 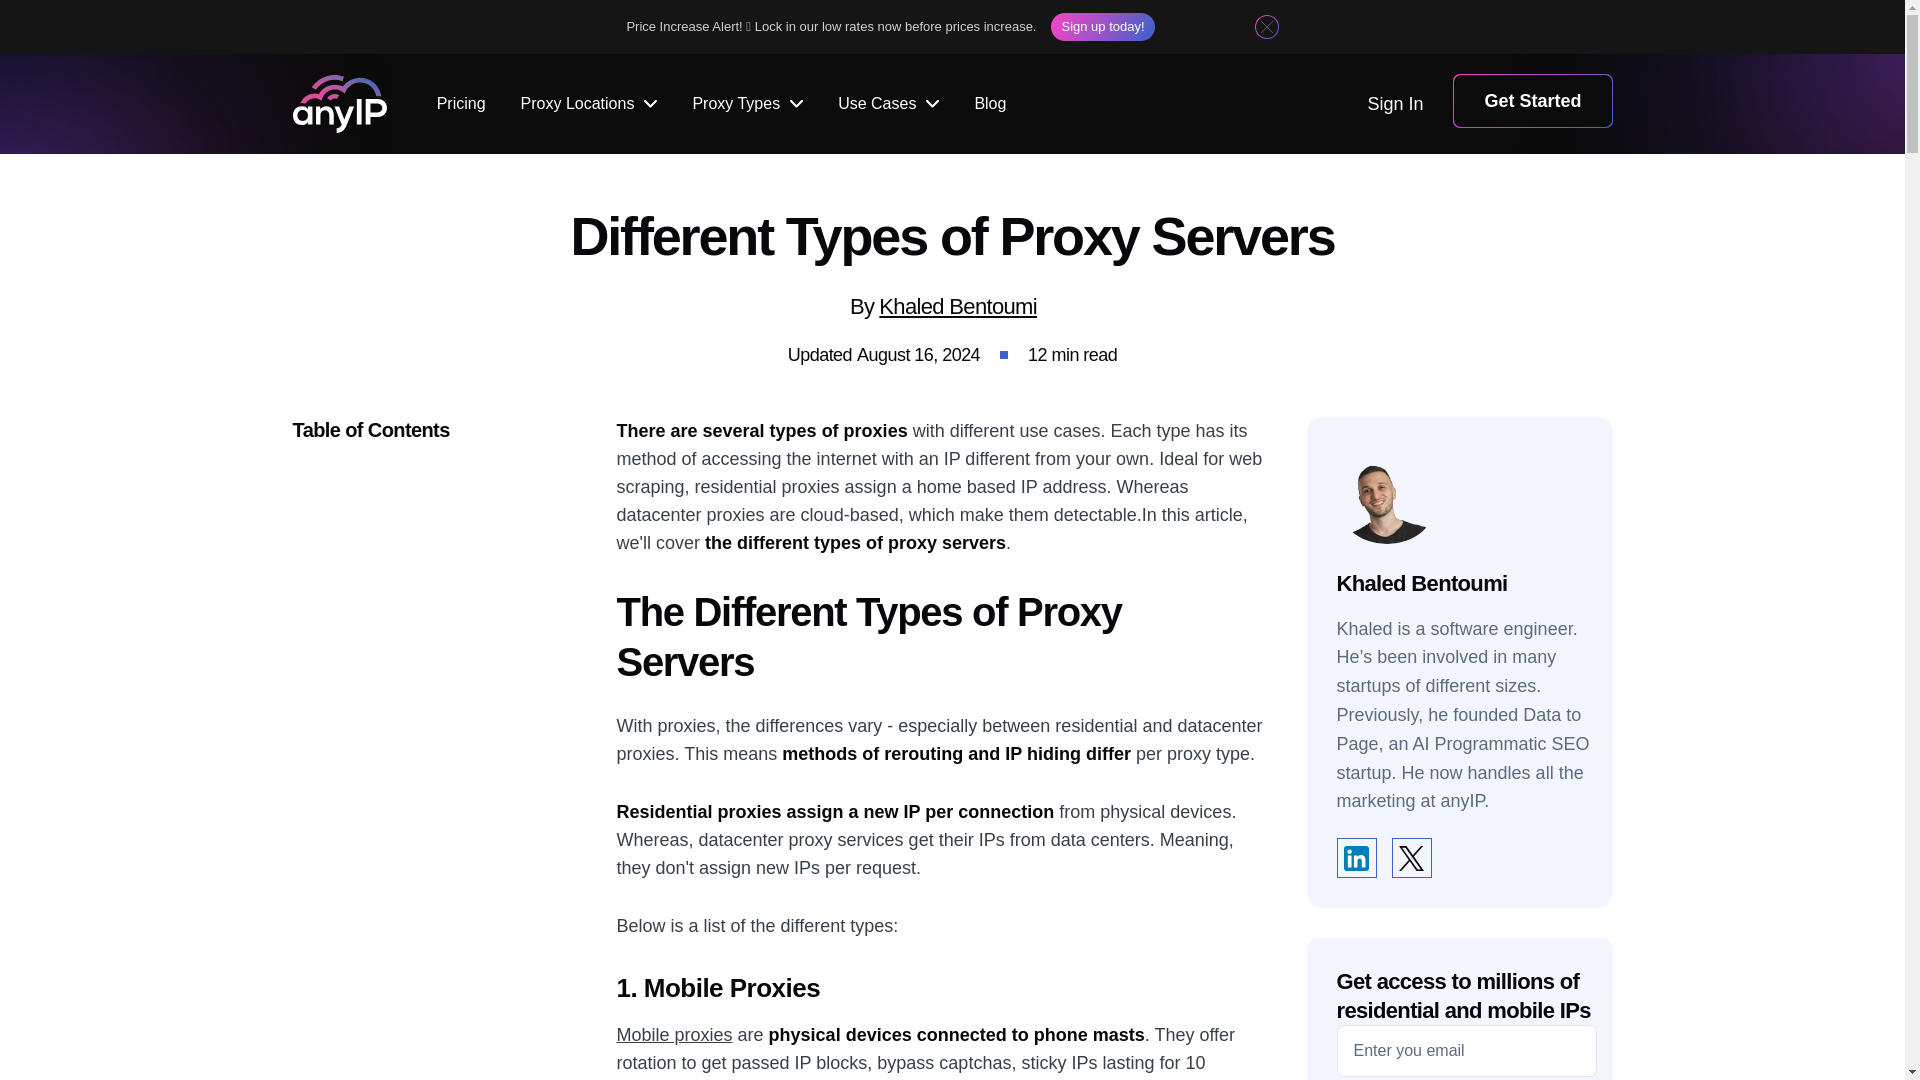 I want to click on Blog, so click(x=990, y=104).